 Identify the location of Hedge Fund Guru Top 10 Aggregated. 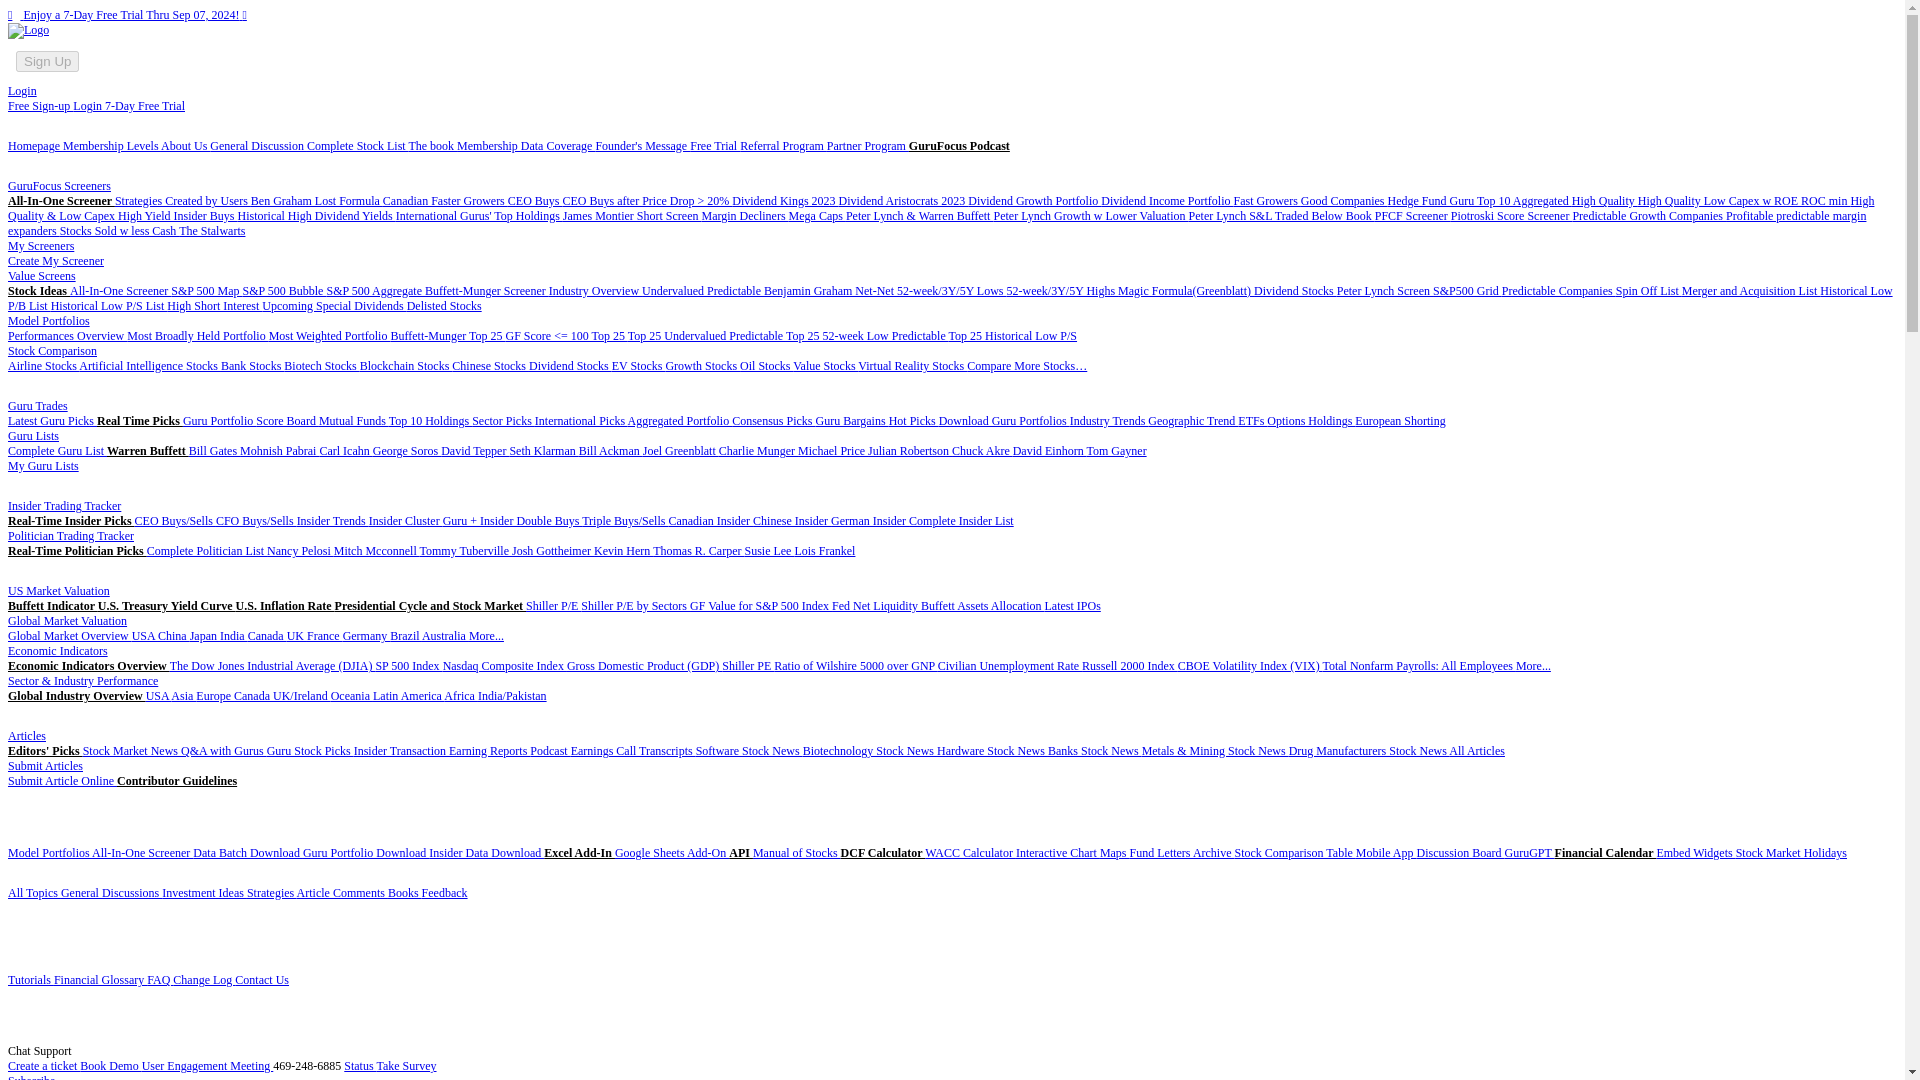
(1480, 201).